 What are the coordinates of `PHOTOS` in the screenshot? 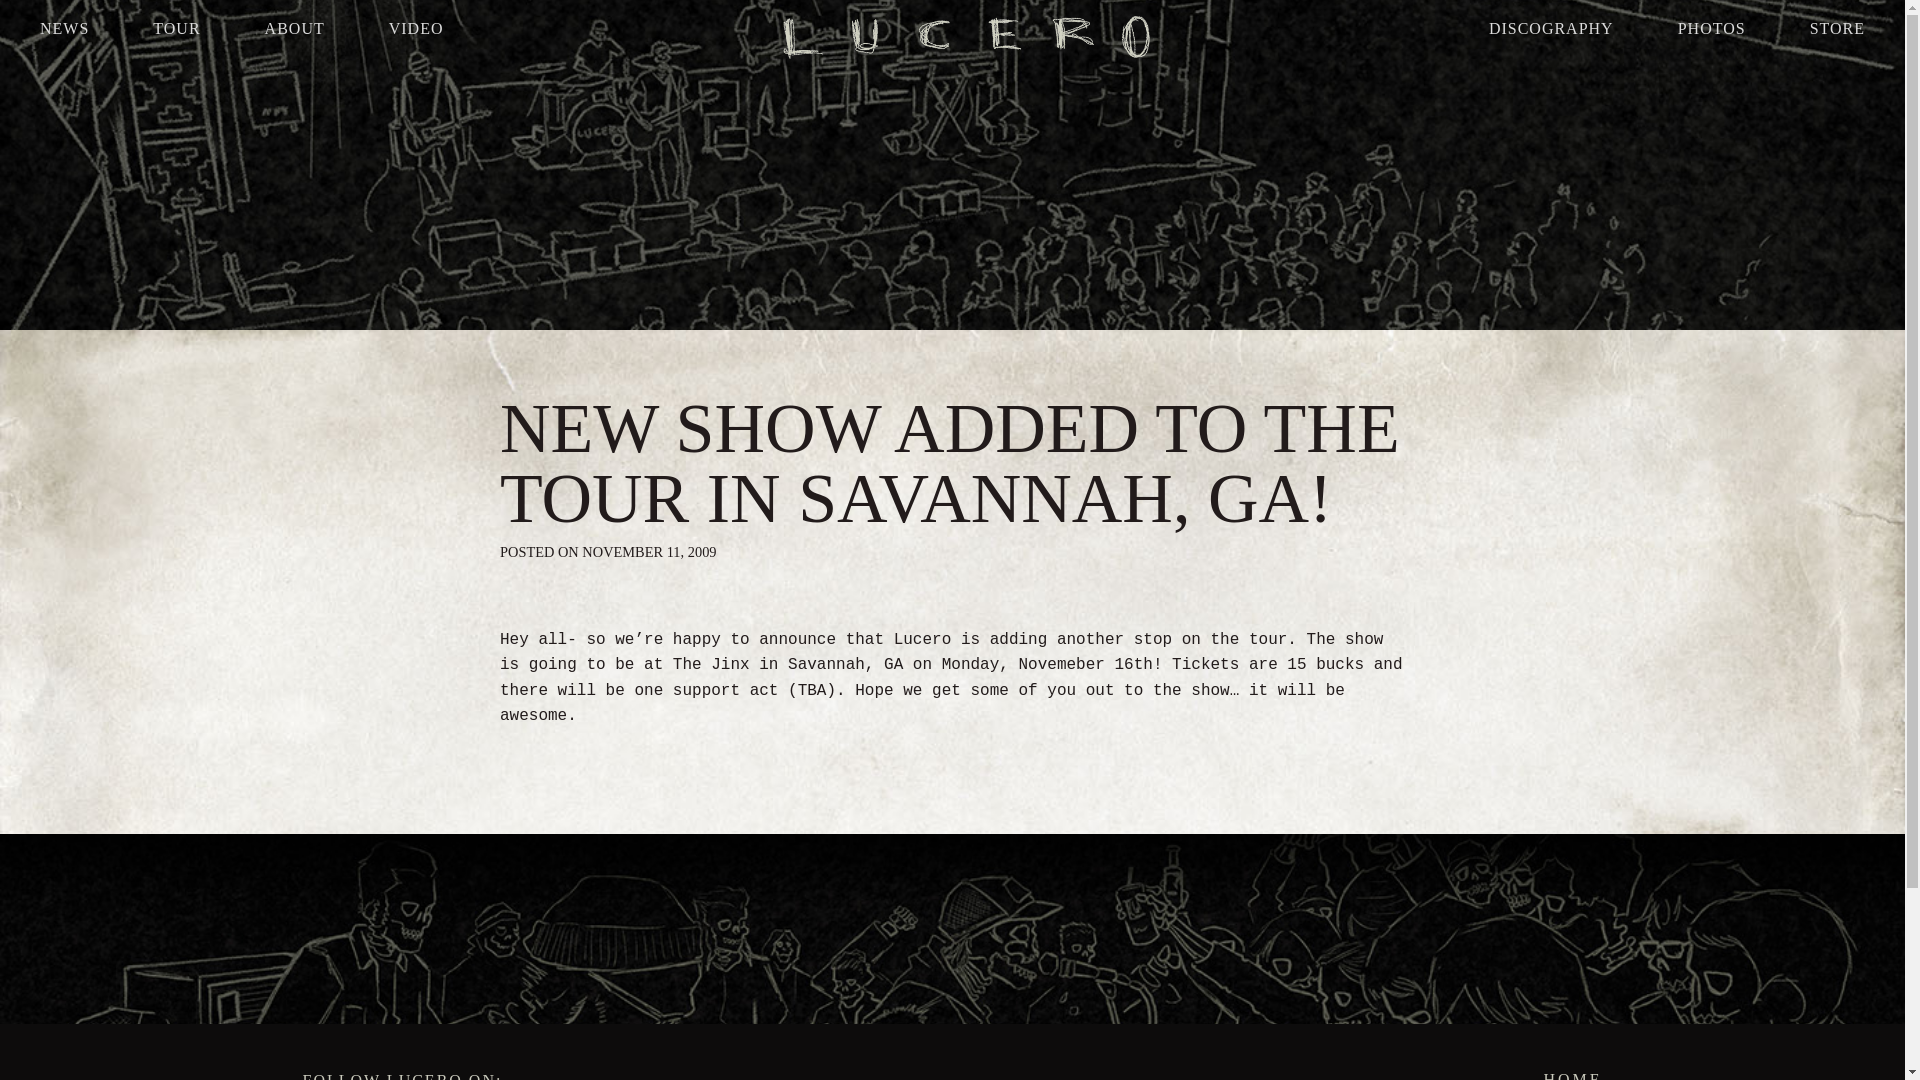 It's located at (1711, 28).